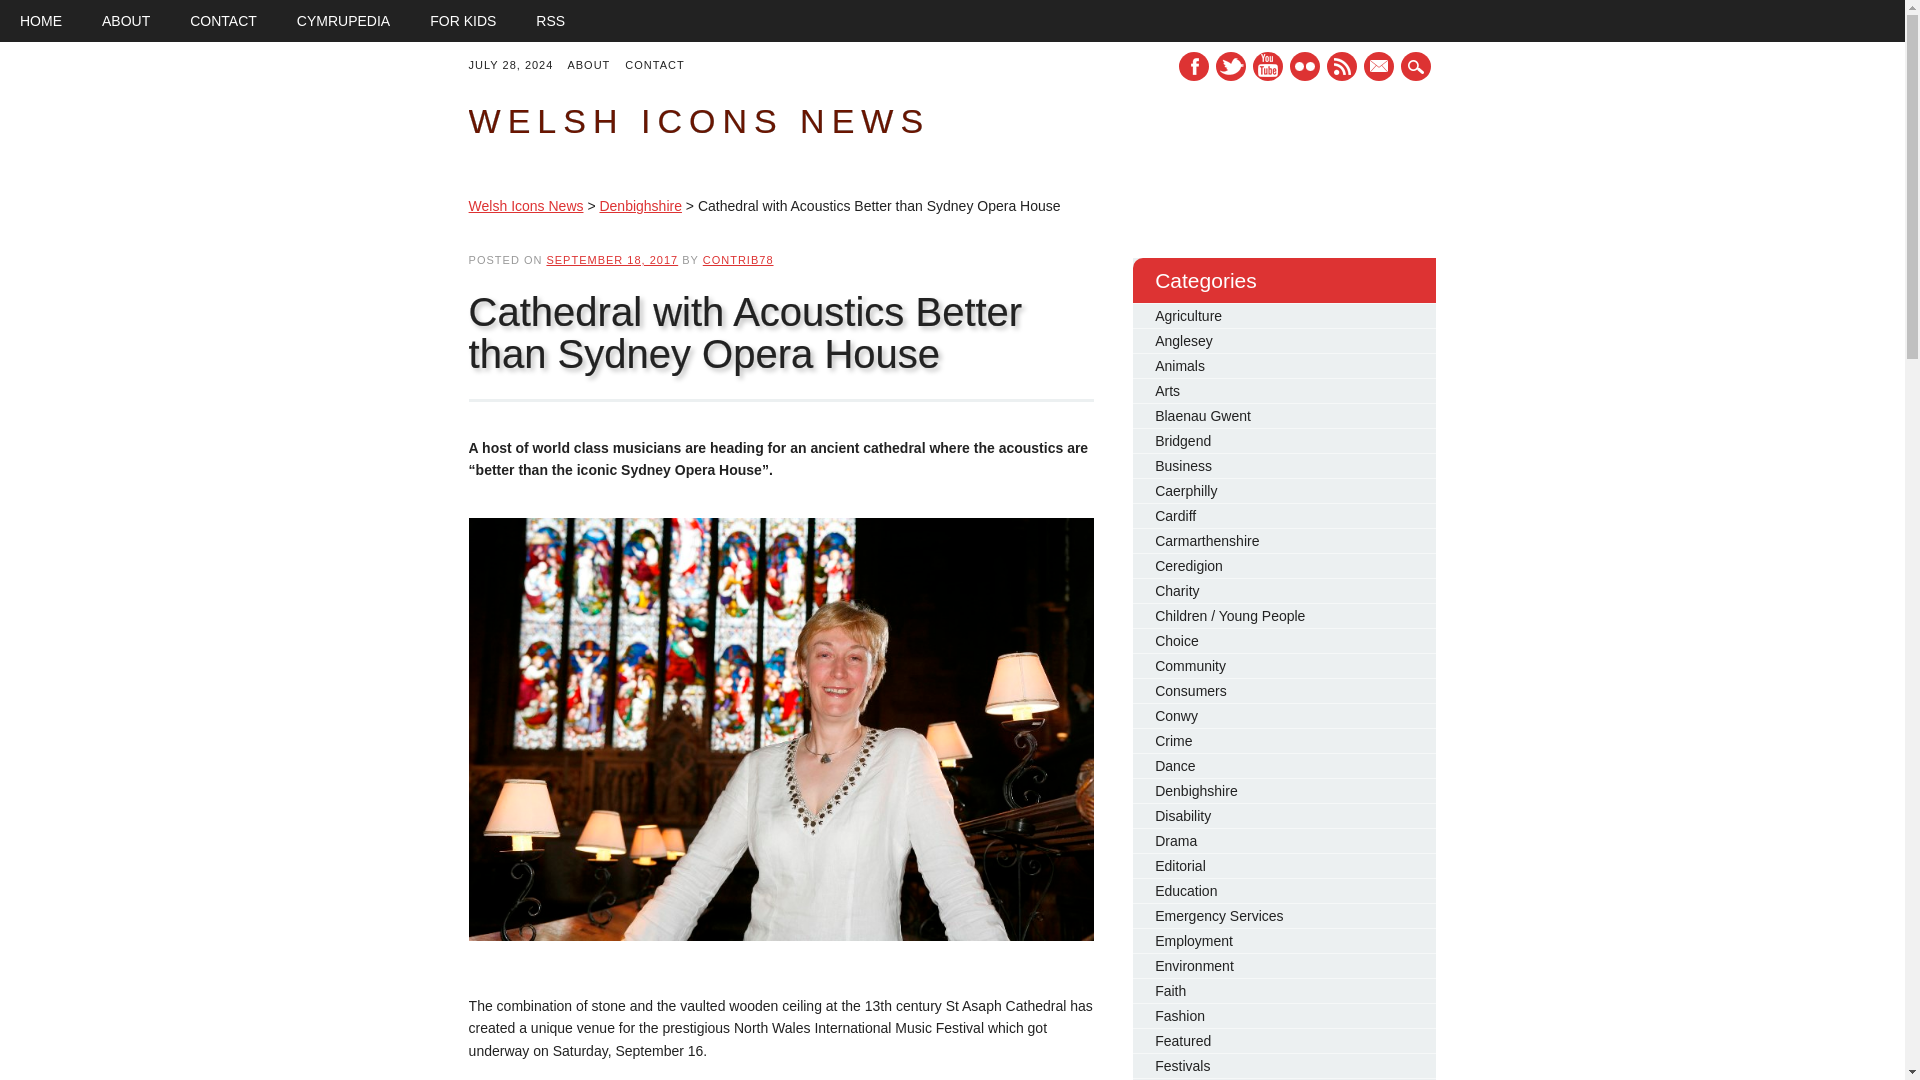 The image size is (1920, 1080). Describe the element at coordinates (41, 21) in the screenshot. I see `HOME` at that location.